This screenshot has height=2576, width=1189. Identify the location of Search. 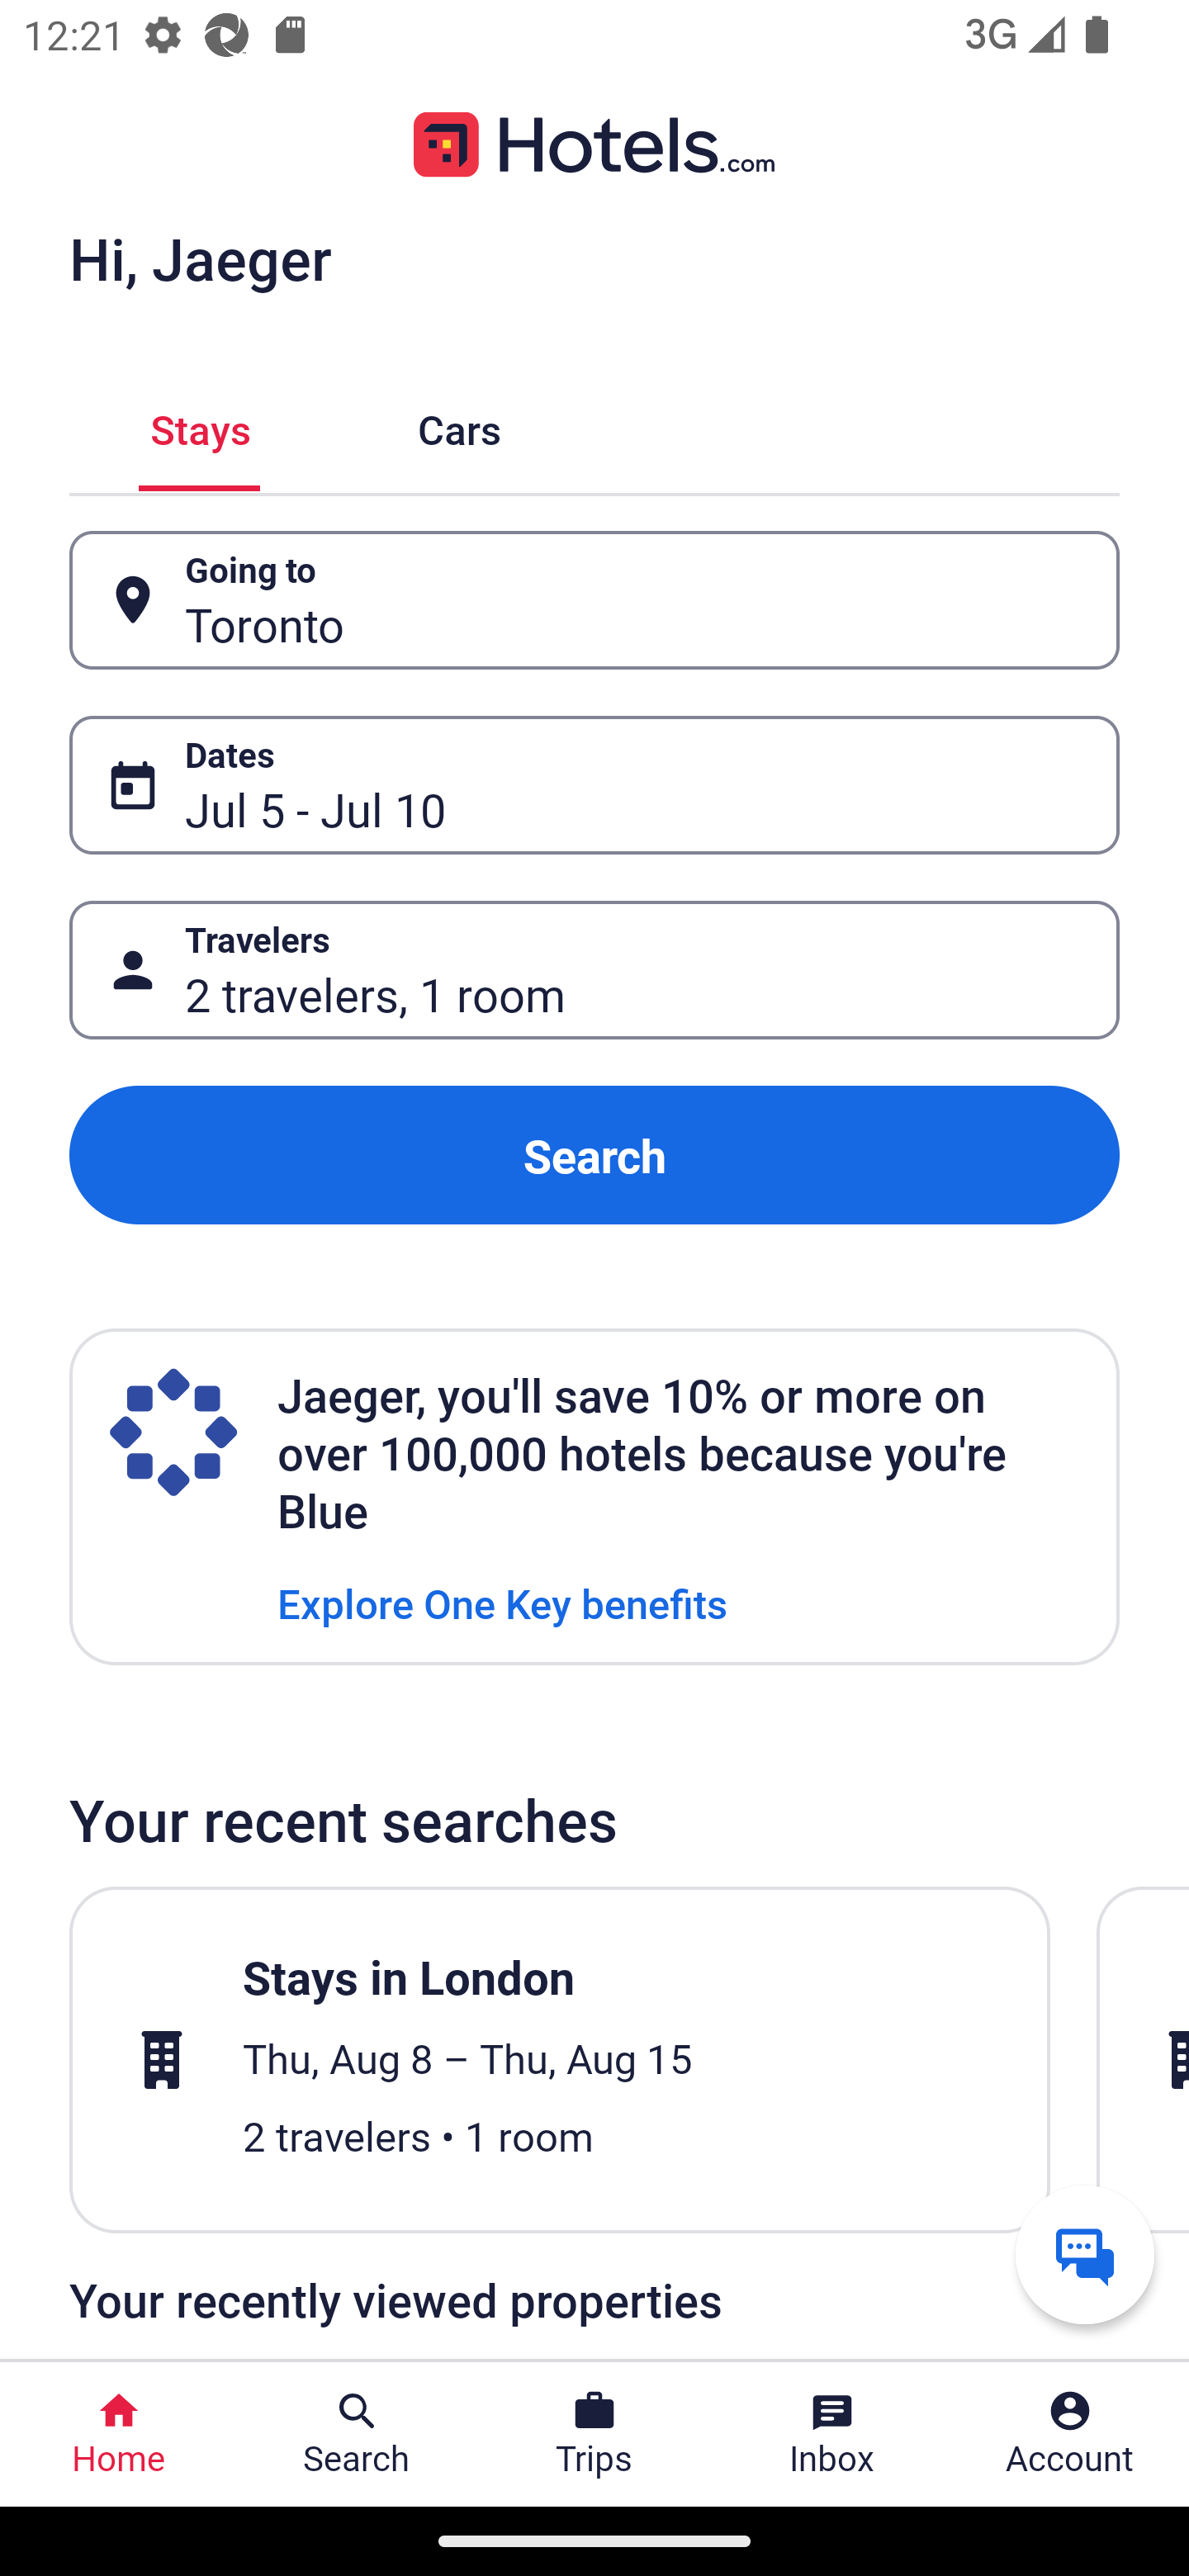
(594, 1154).